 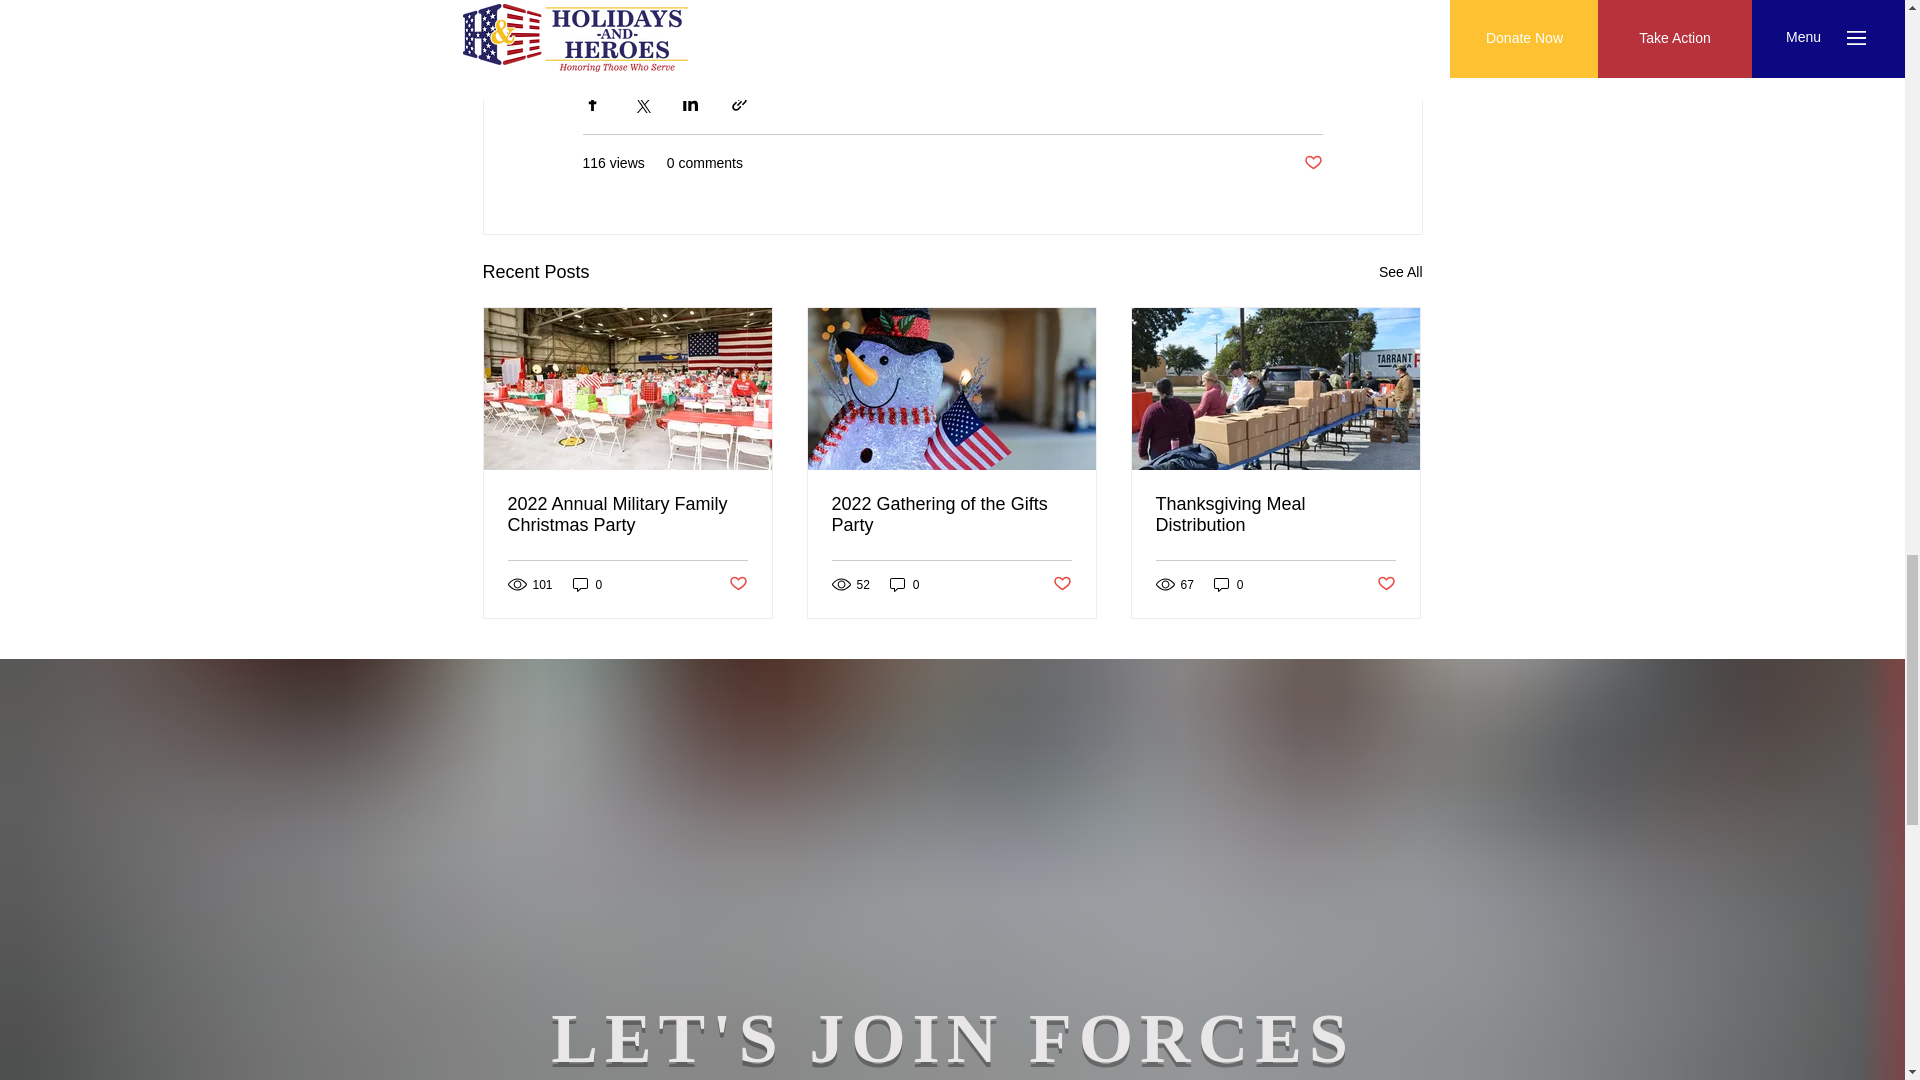 What do you see at coordinates (1312, 163) in the screenshot?
I see `Post not marked as liked` at bounding box center [1312, 163].